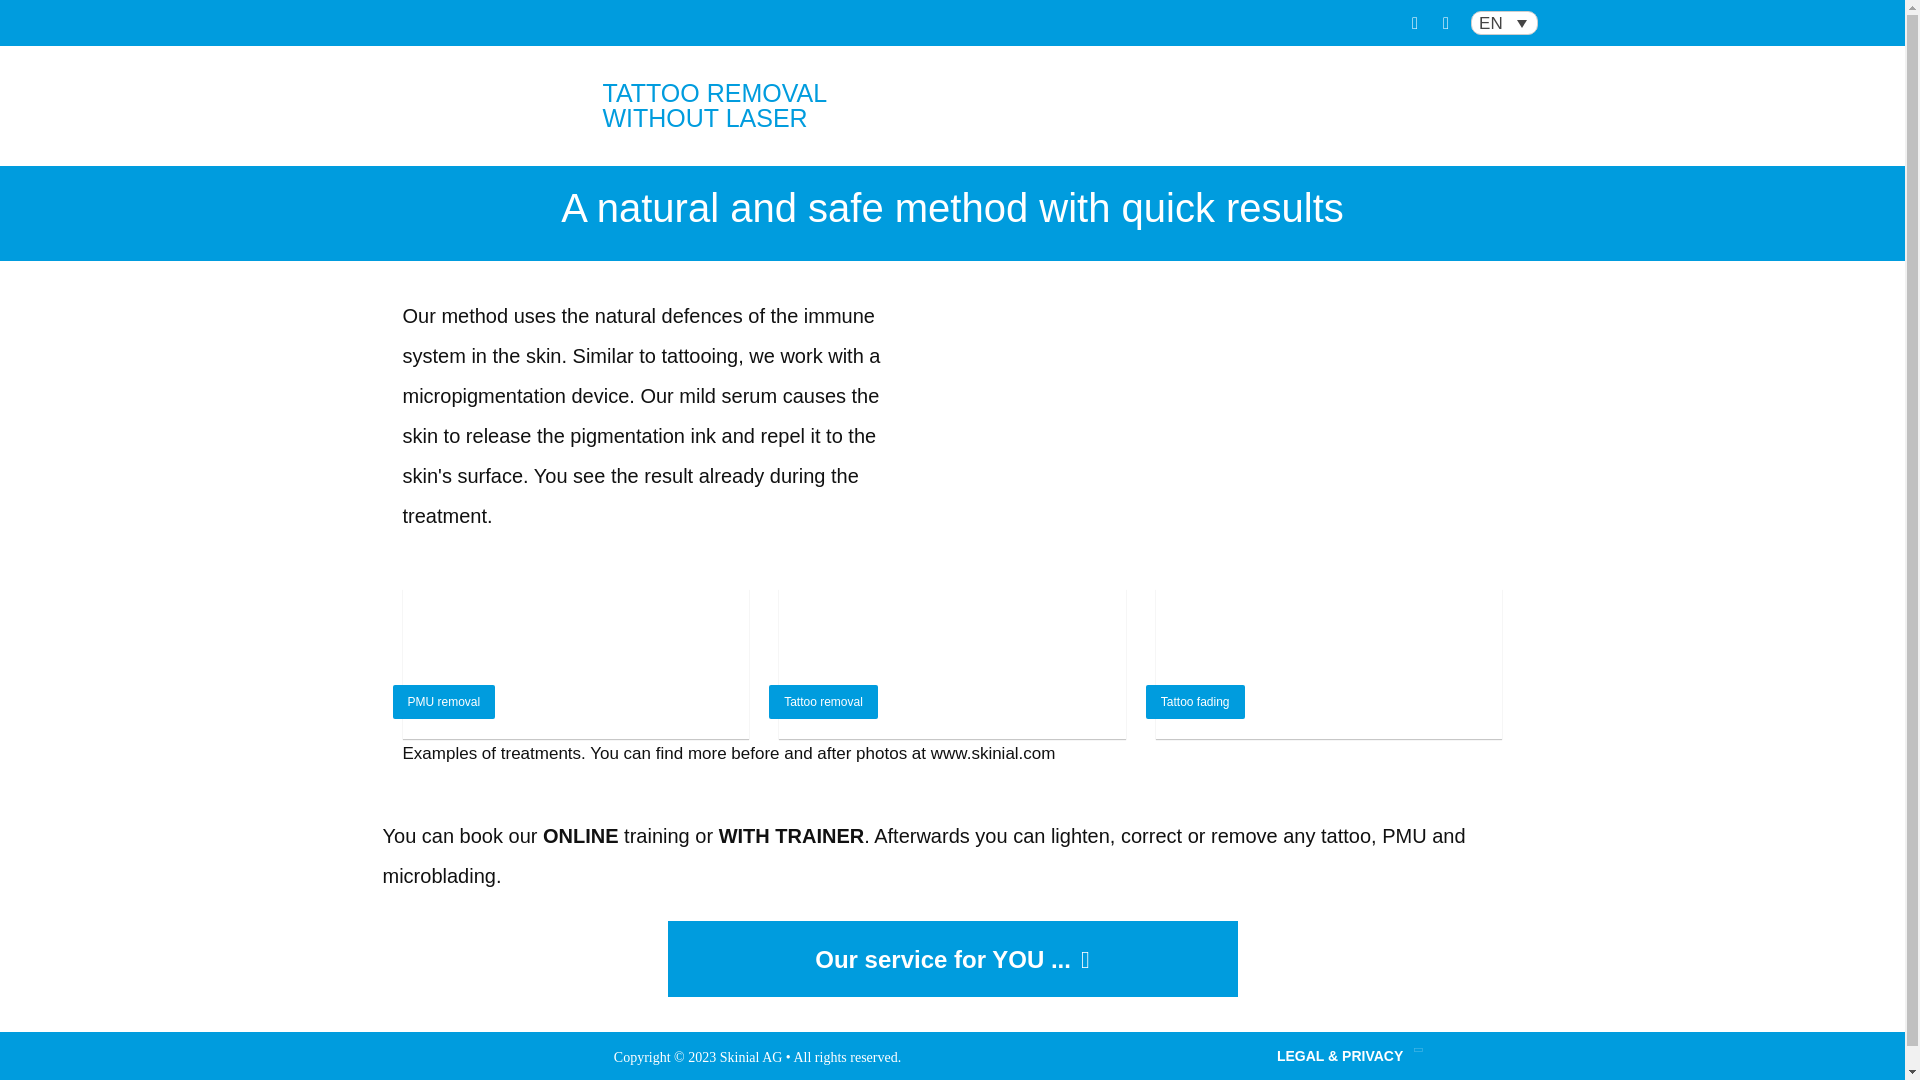 The width and height of the screenshot is (1920, 1080). I want to click on Foto 01.07.22, 09 35 50, so click(574, 663).